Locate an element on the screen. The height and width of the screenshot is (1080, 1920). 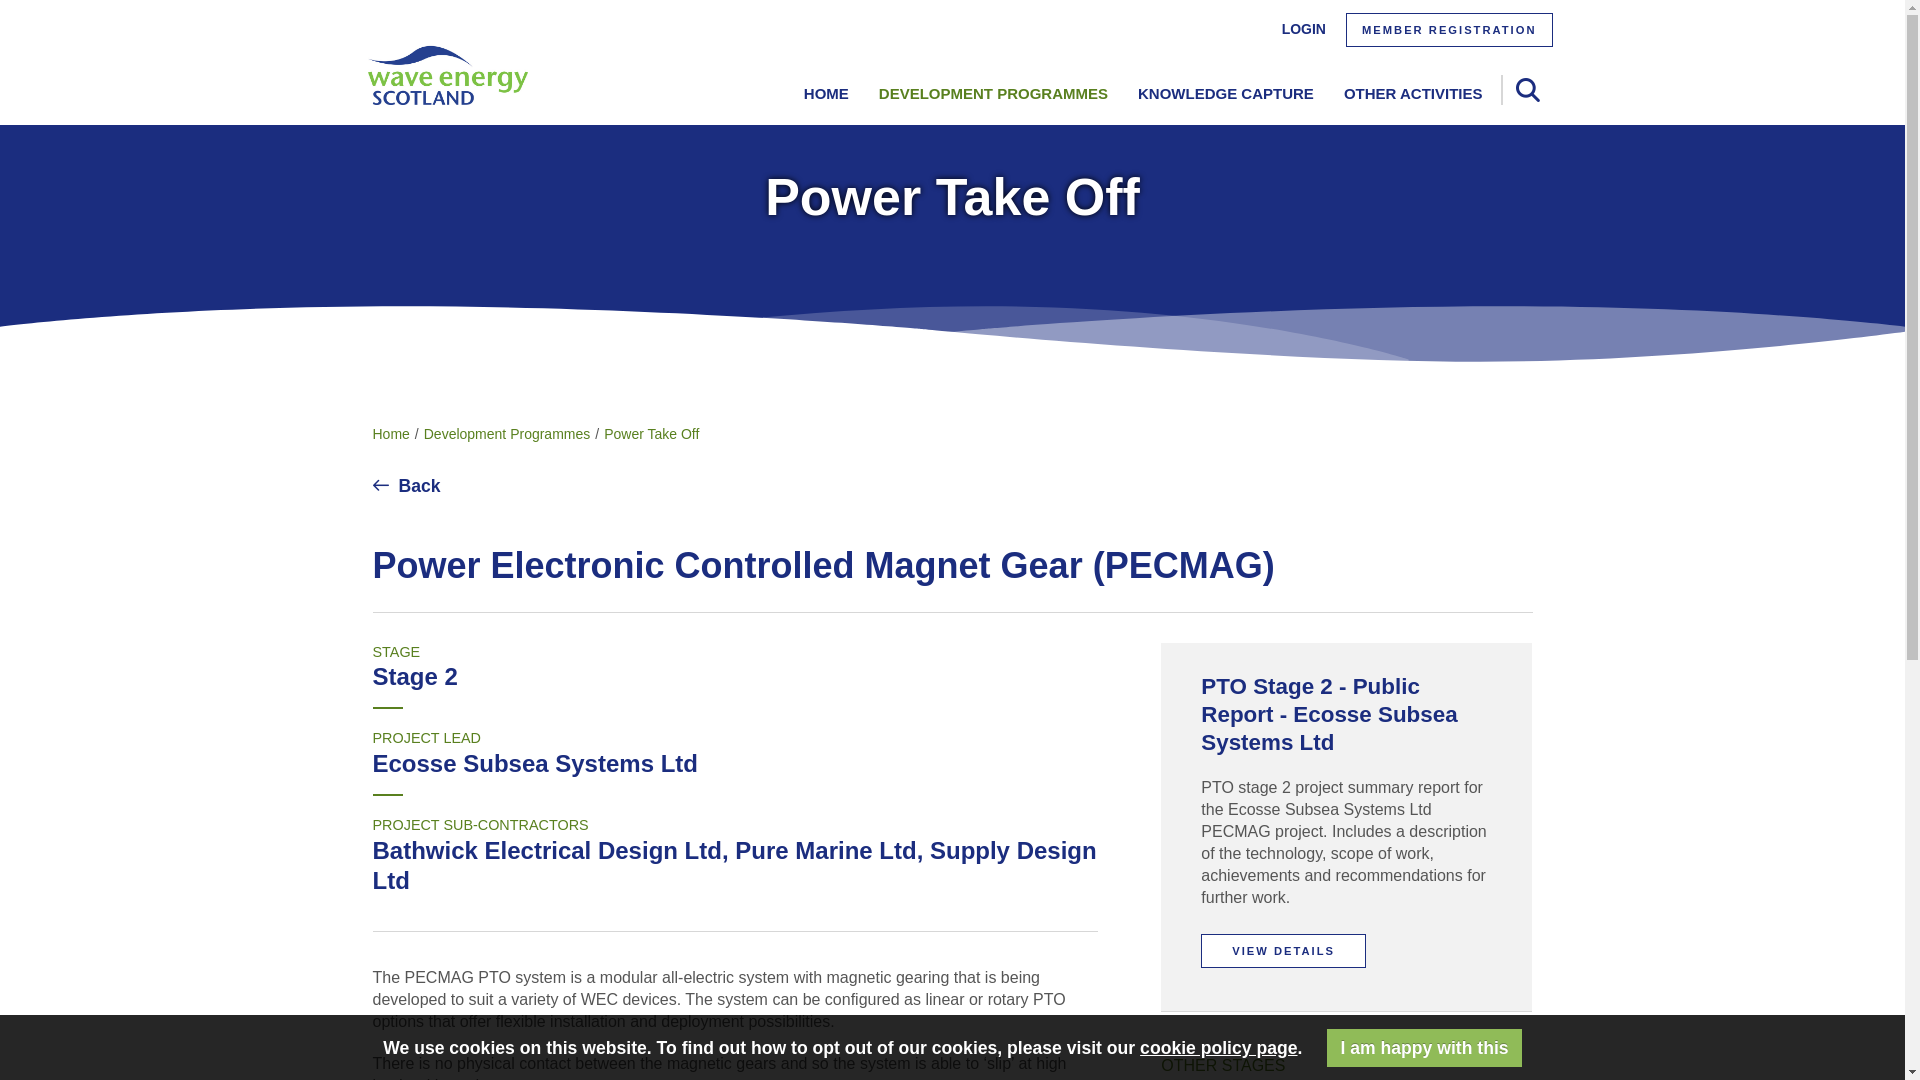
Development Programmes is located at coordinates (508, 433).